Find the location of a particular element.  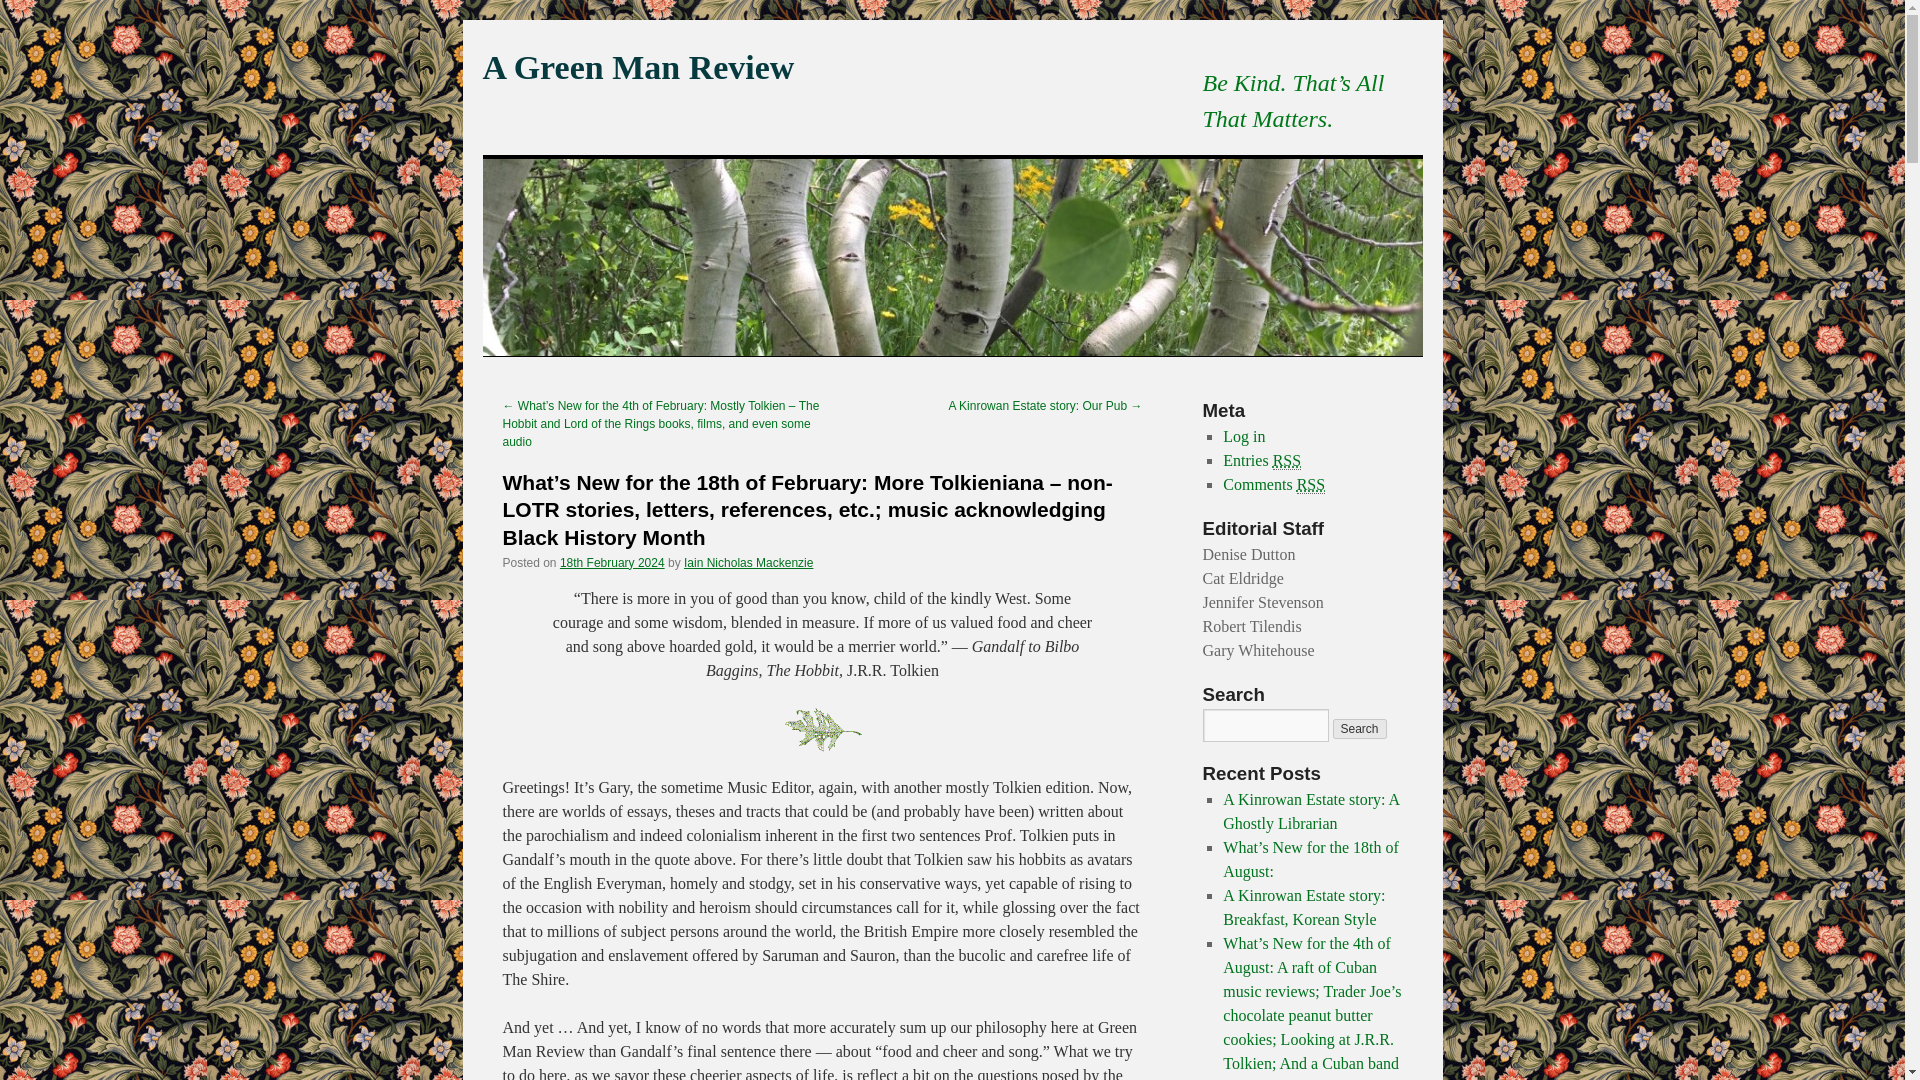

Syndicate this site using RSS 2.0 is located at coordinates (1262, 460).